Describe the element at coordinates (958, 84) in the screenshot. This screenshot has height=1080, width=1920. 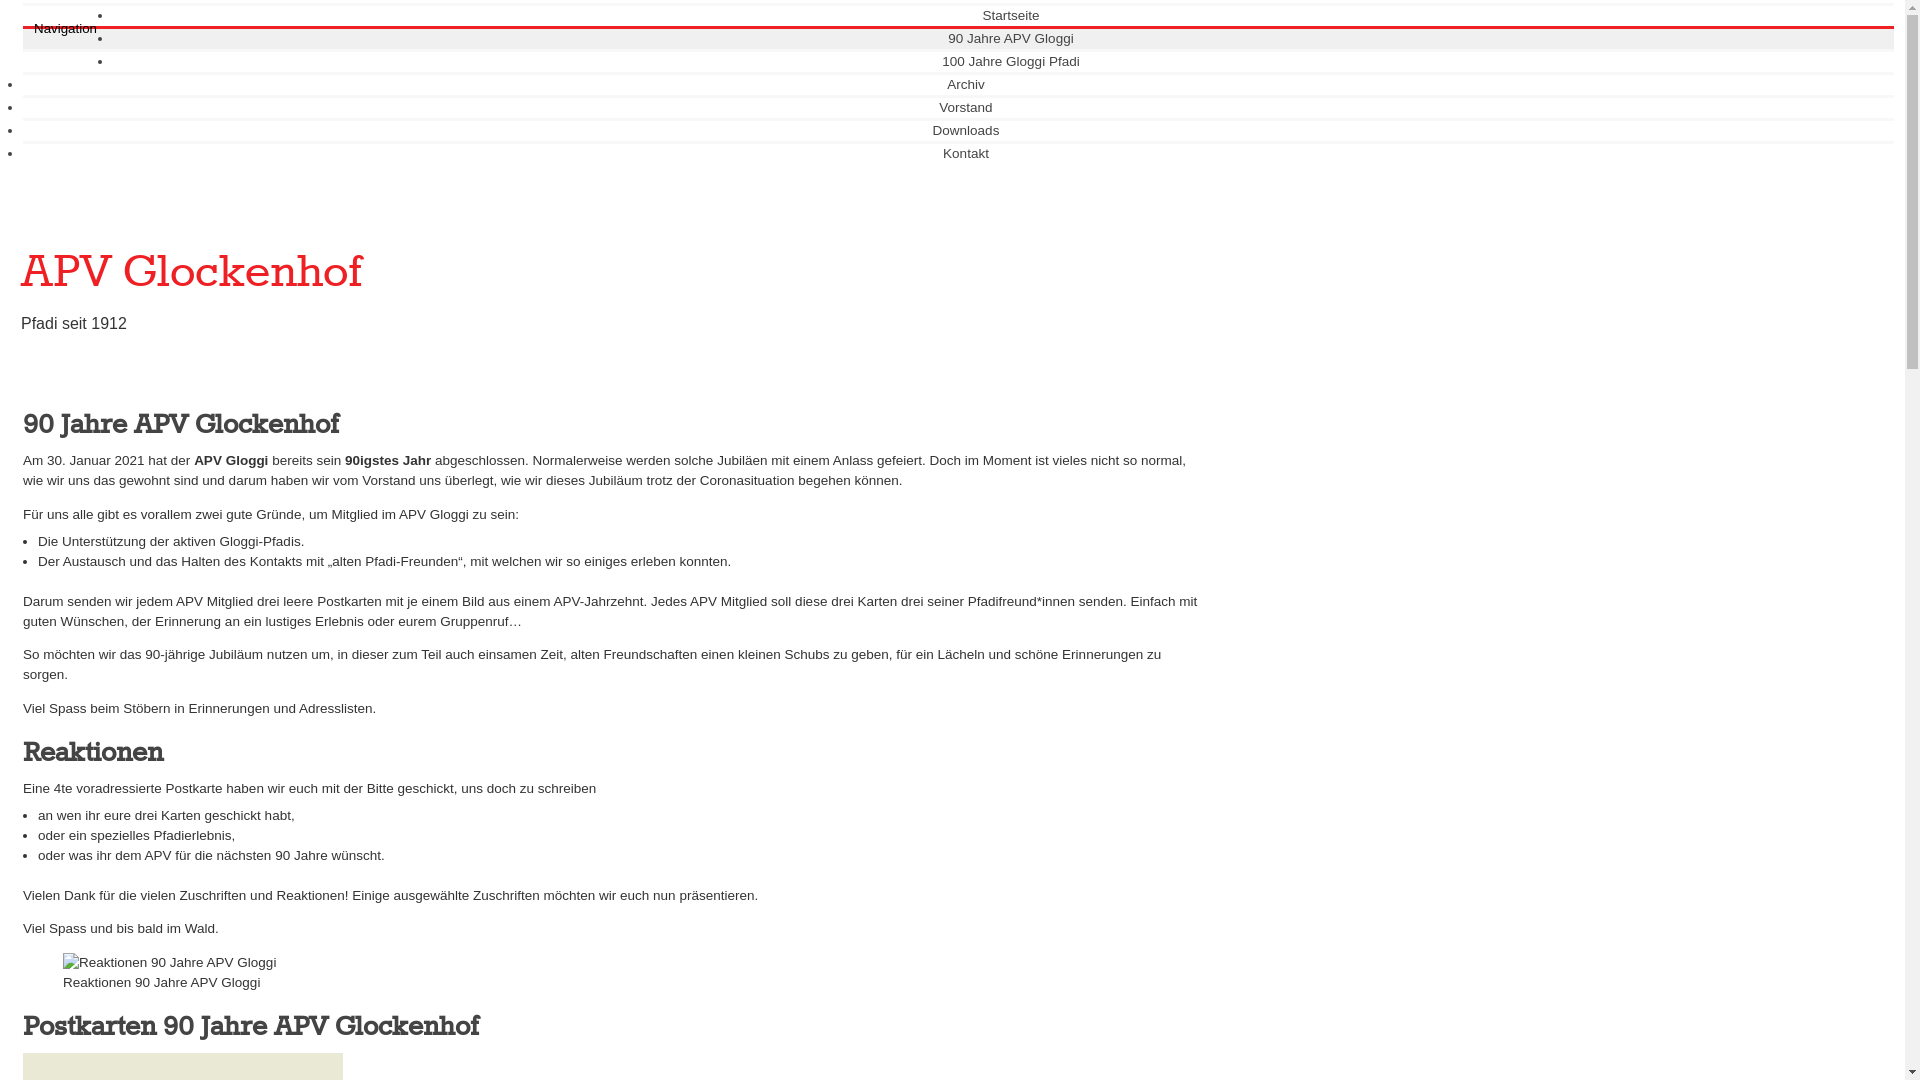
I see `Archiv` at that location.